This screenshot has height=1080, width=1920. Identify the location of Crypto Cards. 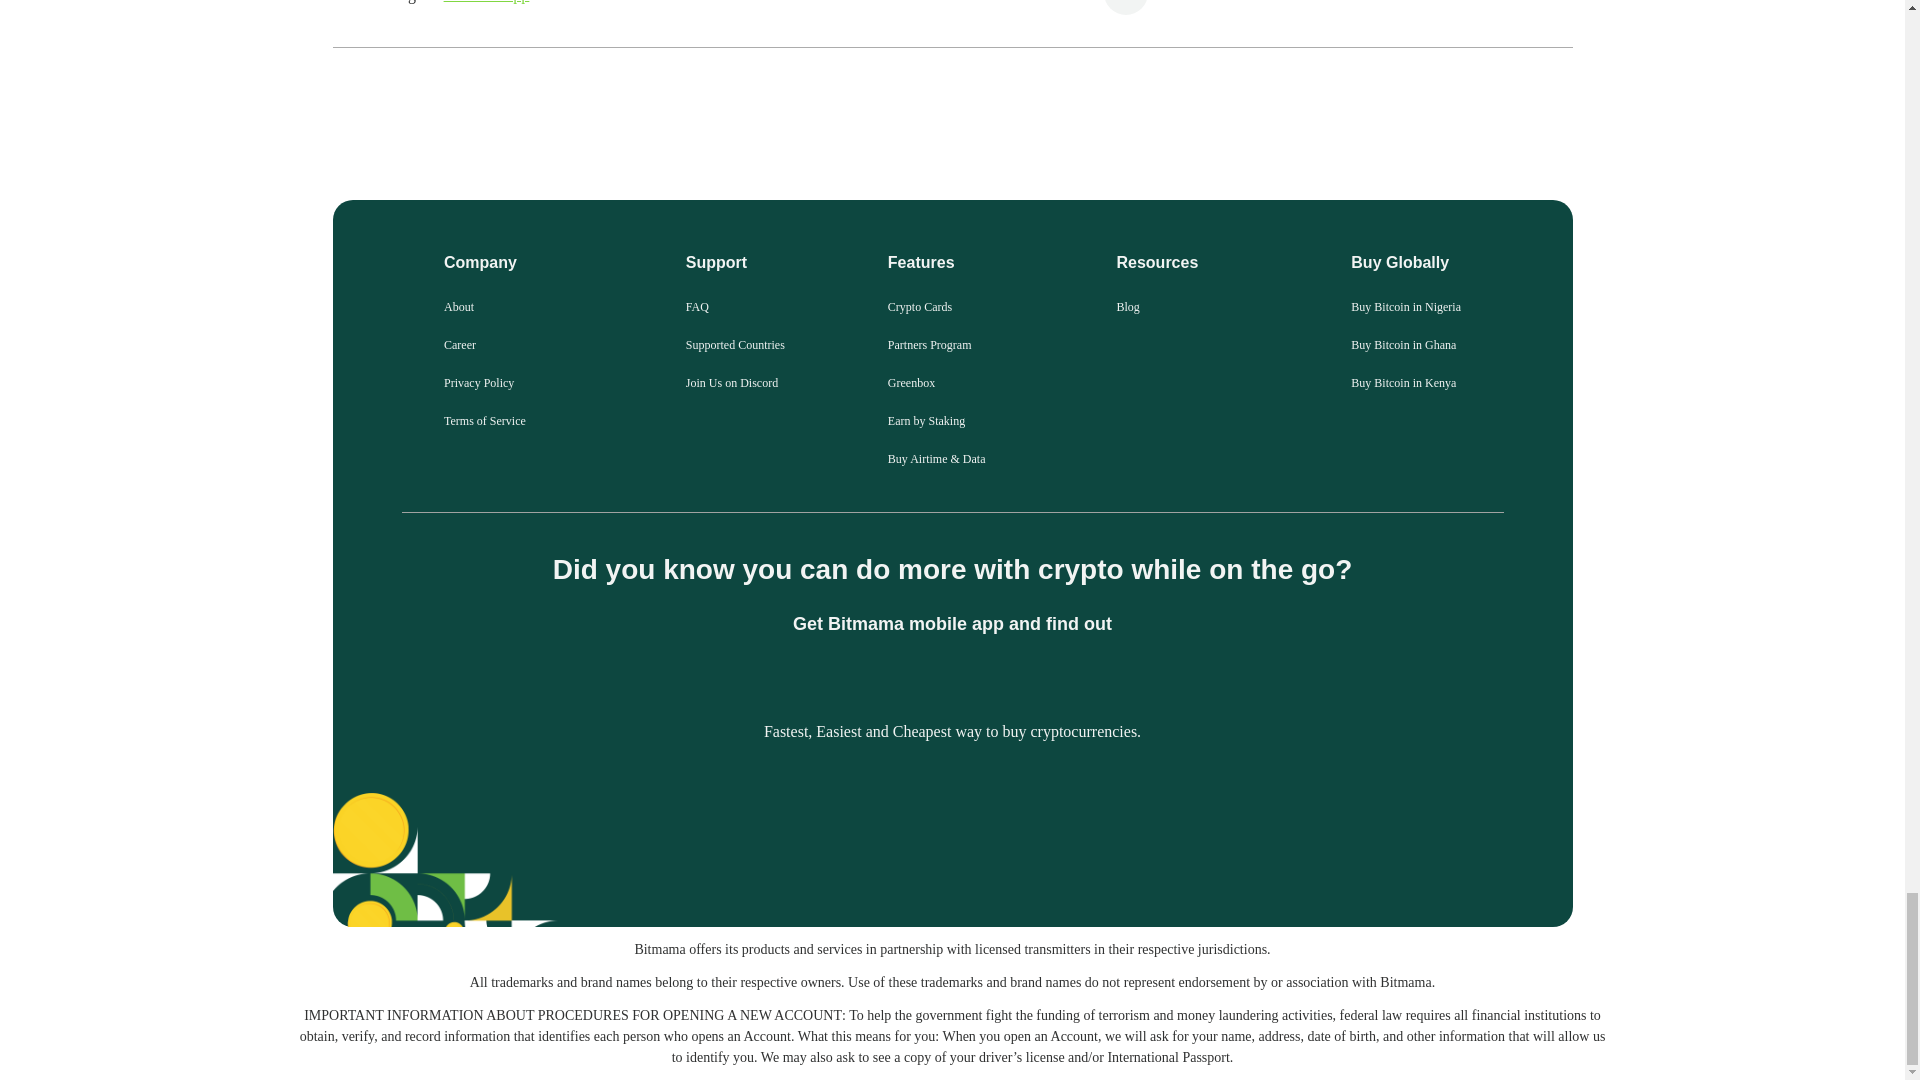
(920, 307).